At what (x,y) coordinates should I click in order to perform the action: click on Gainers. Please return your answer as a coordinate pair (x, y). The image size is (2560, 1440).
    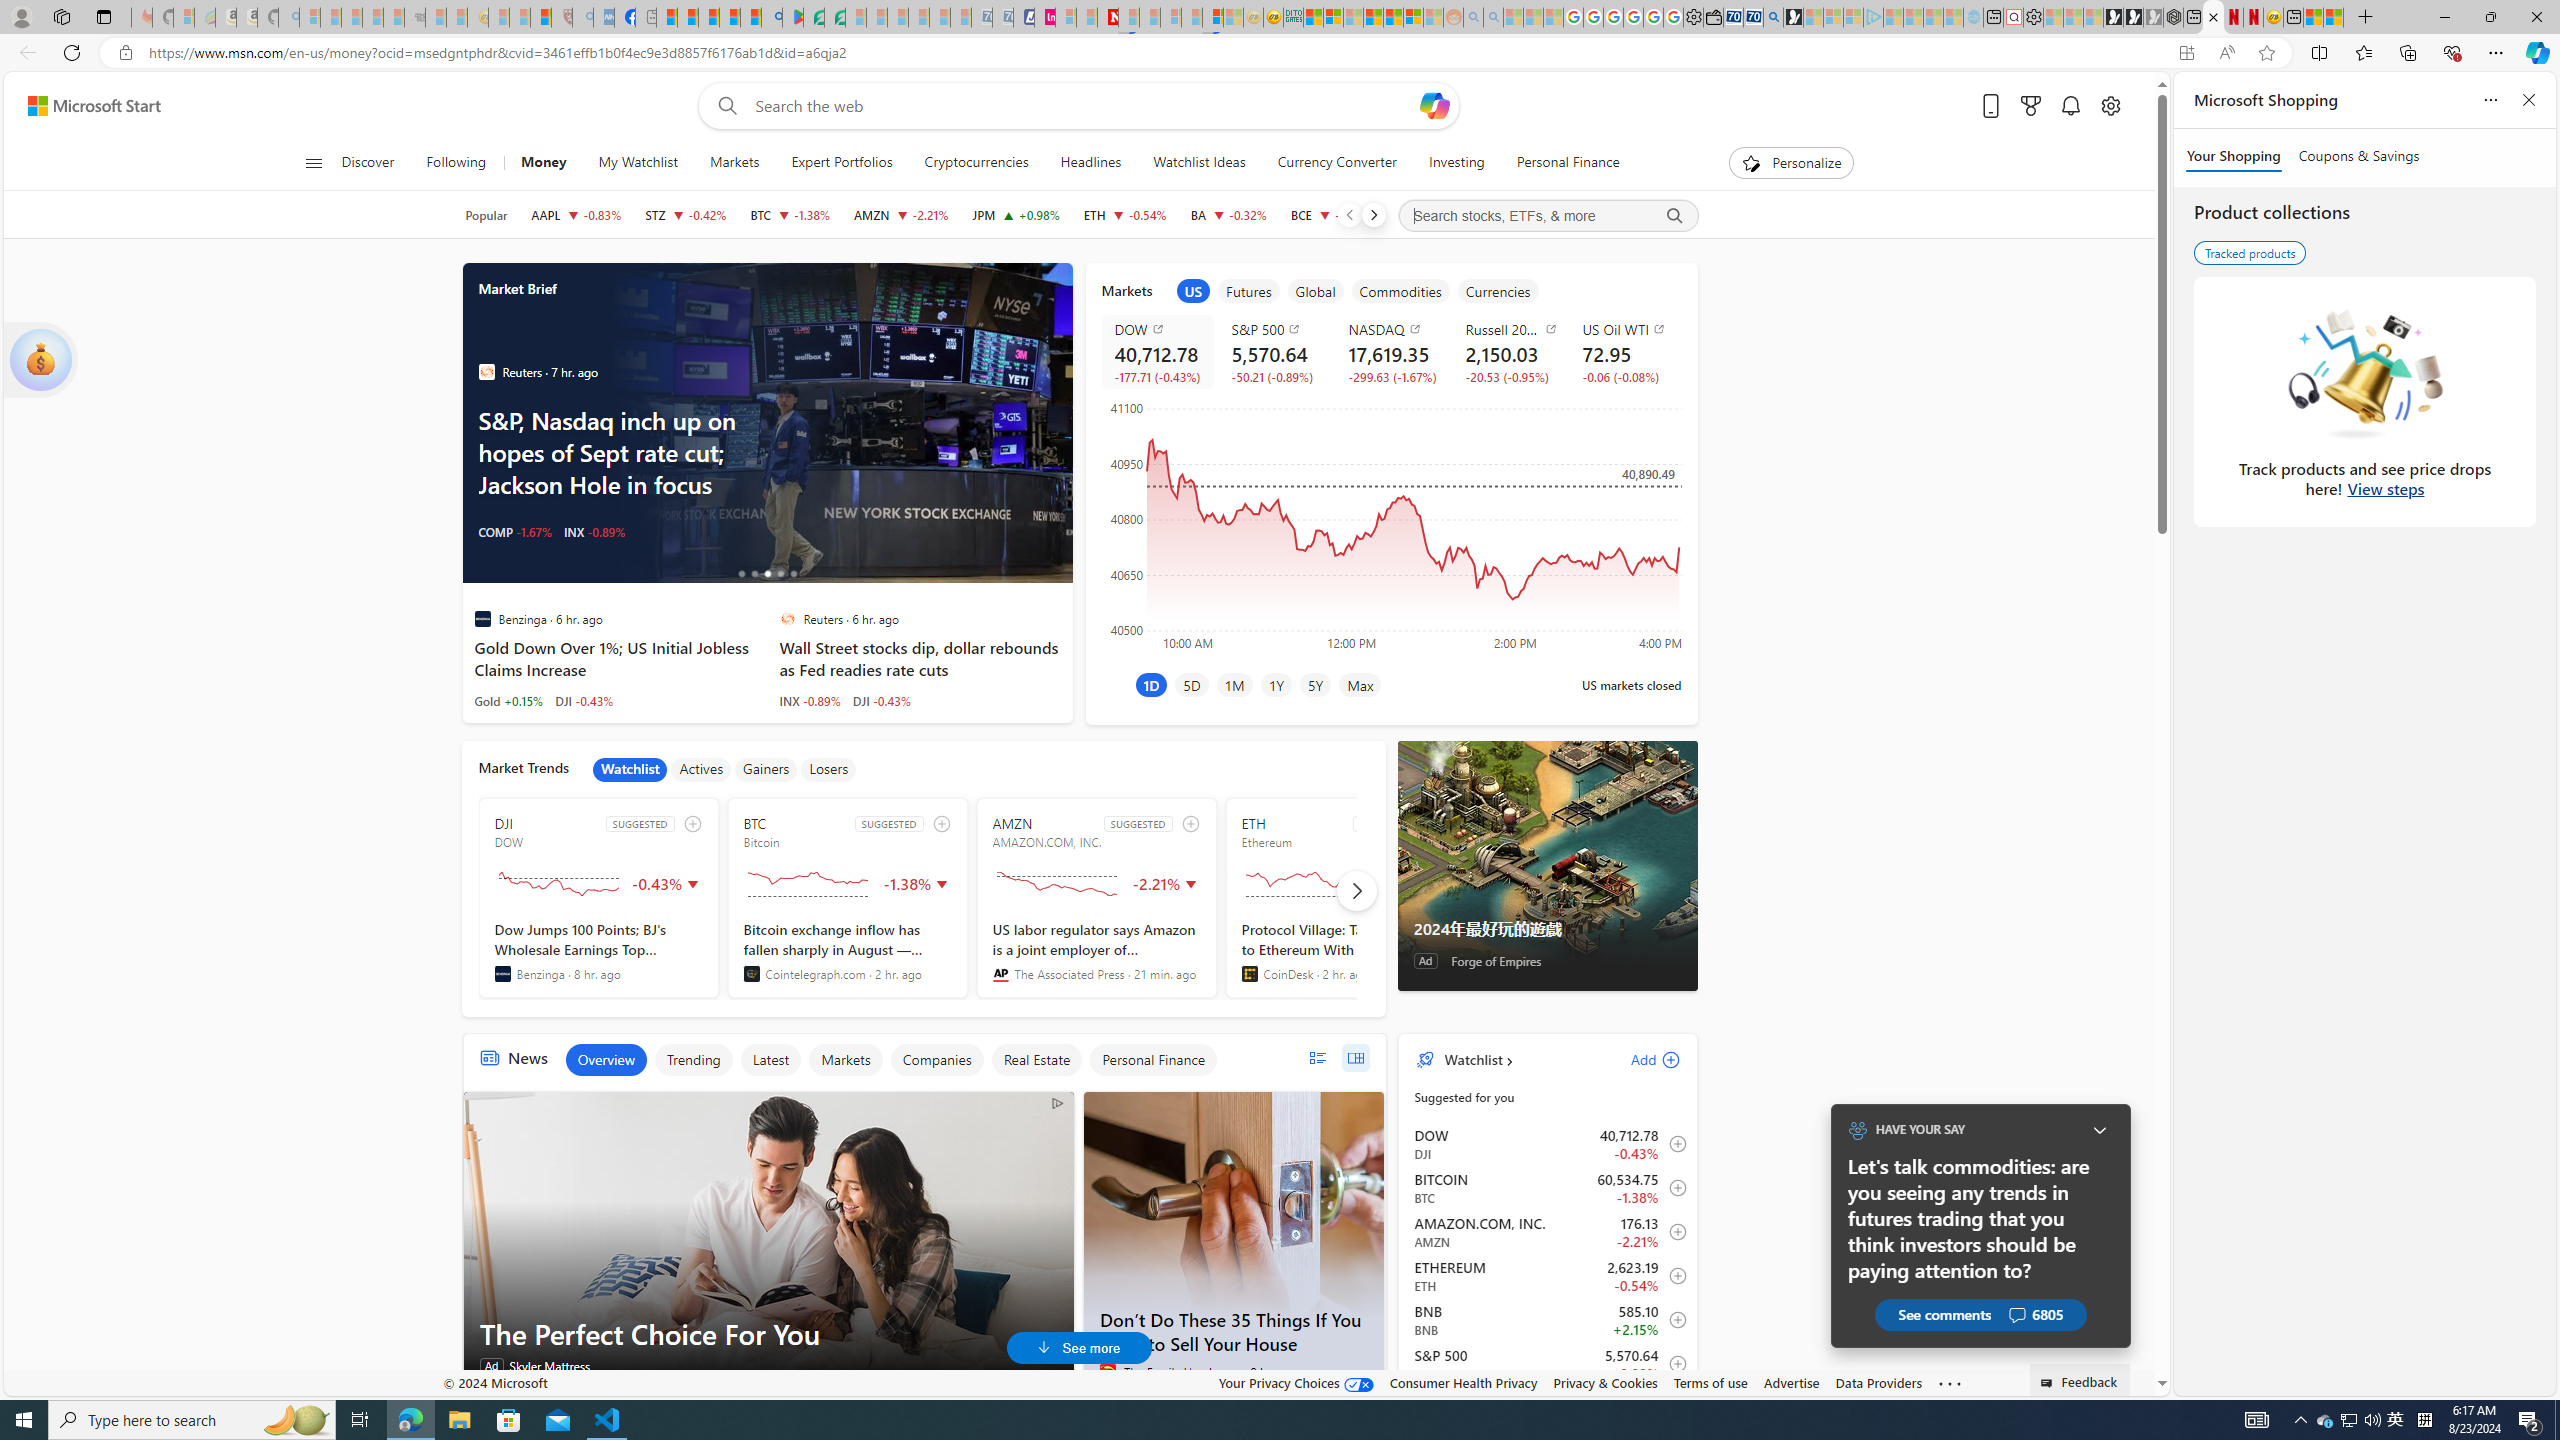
    Looking at the image, I should click on (766, 769).